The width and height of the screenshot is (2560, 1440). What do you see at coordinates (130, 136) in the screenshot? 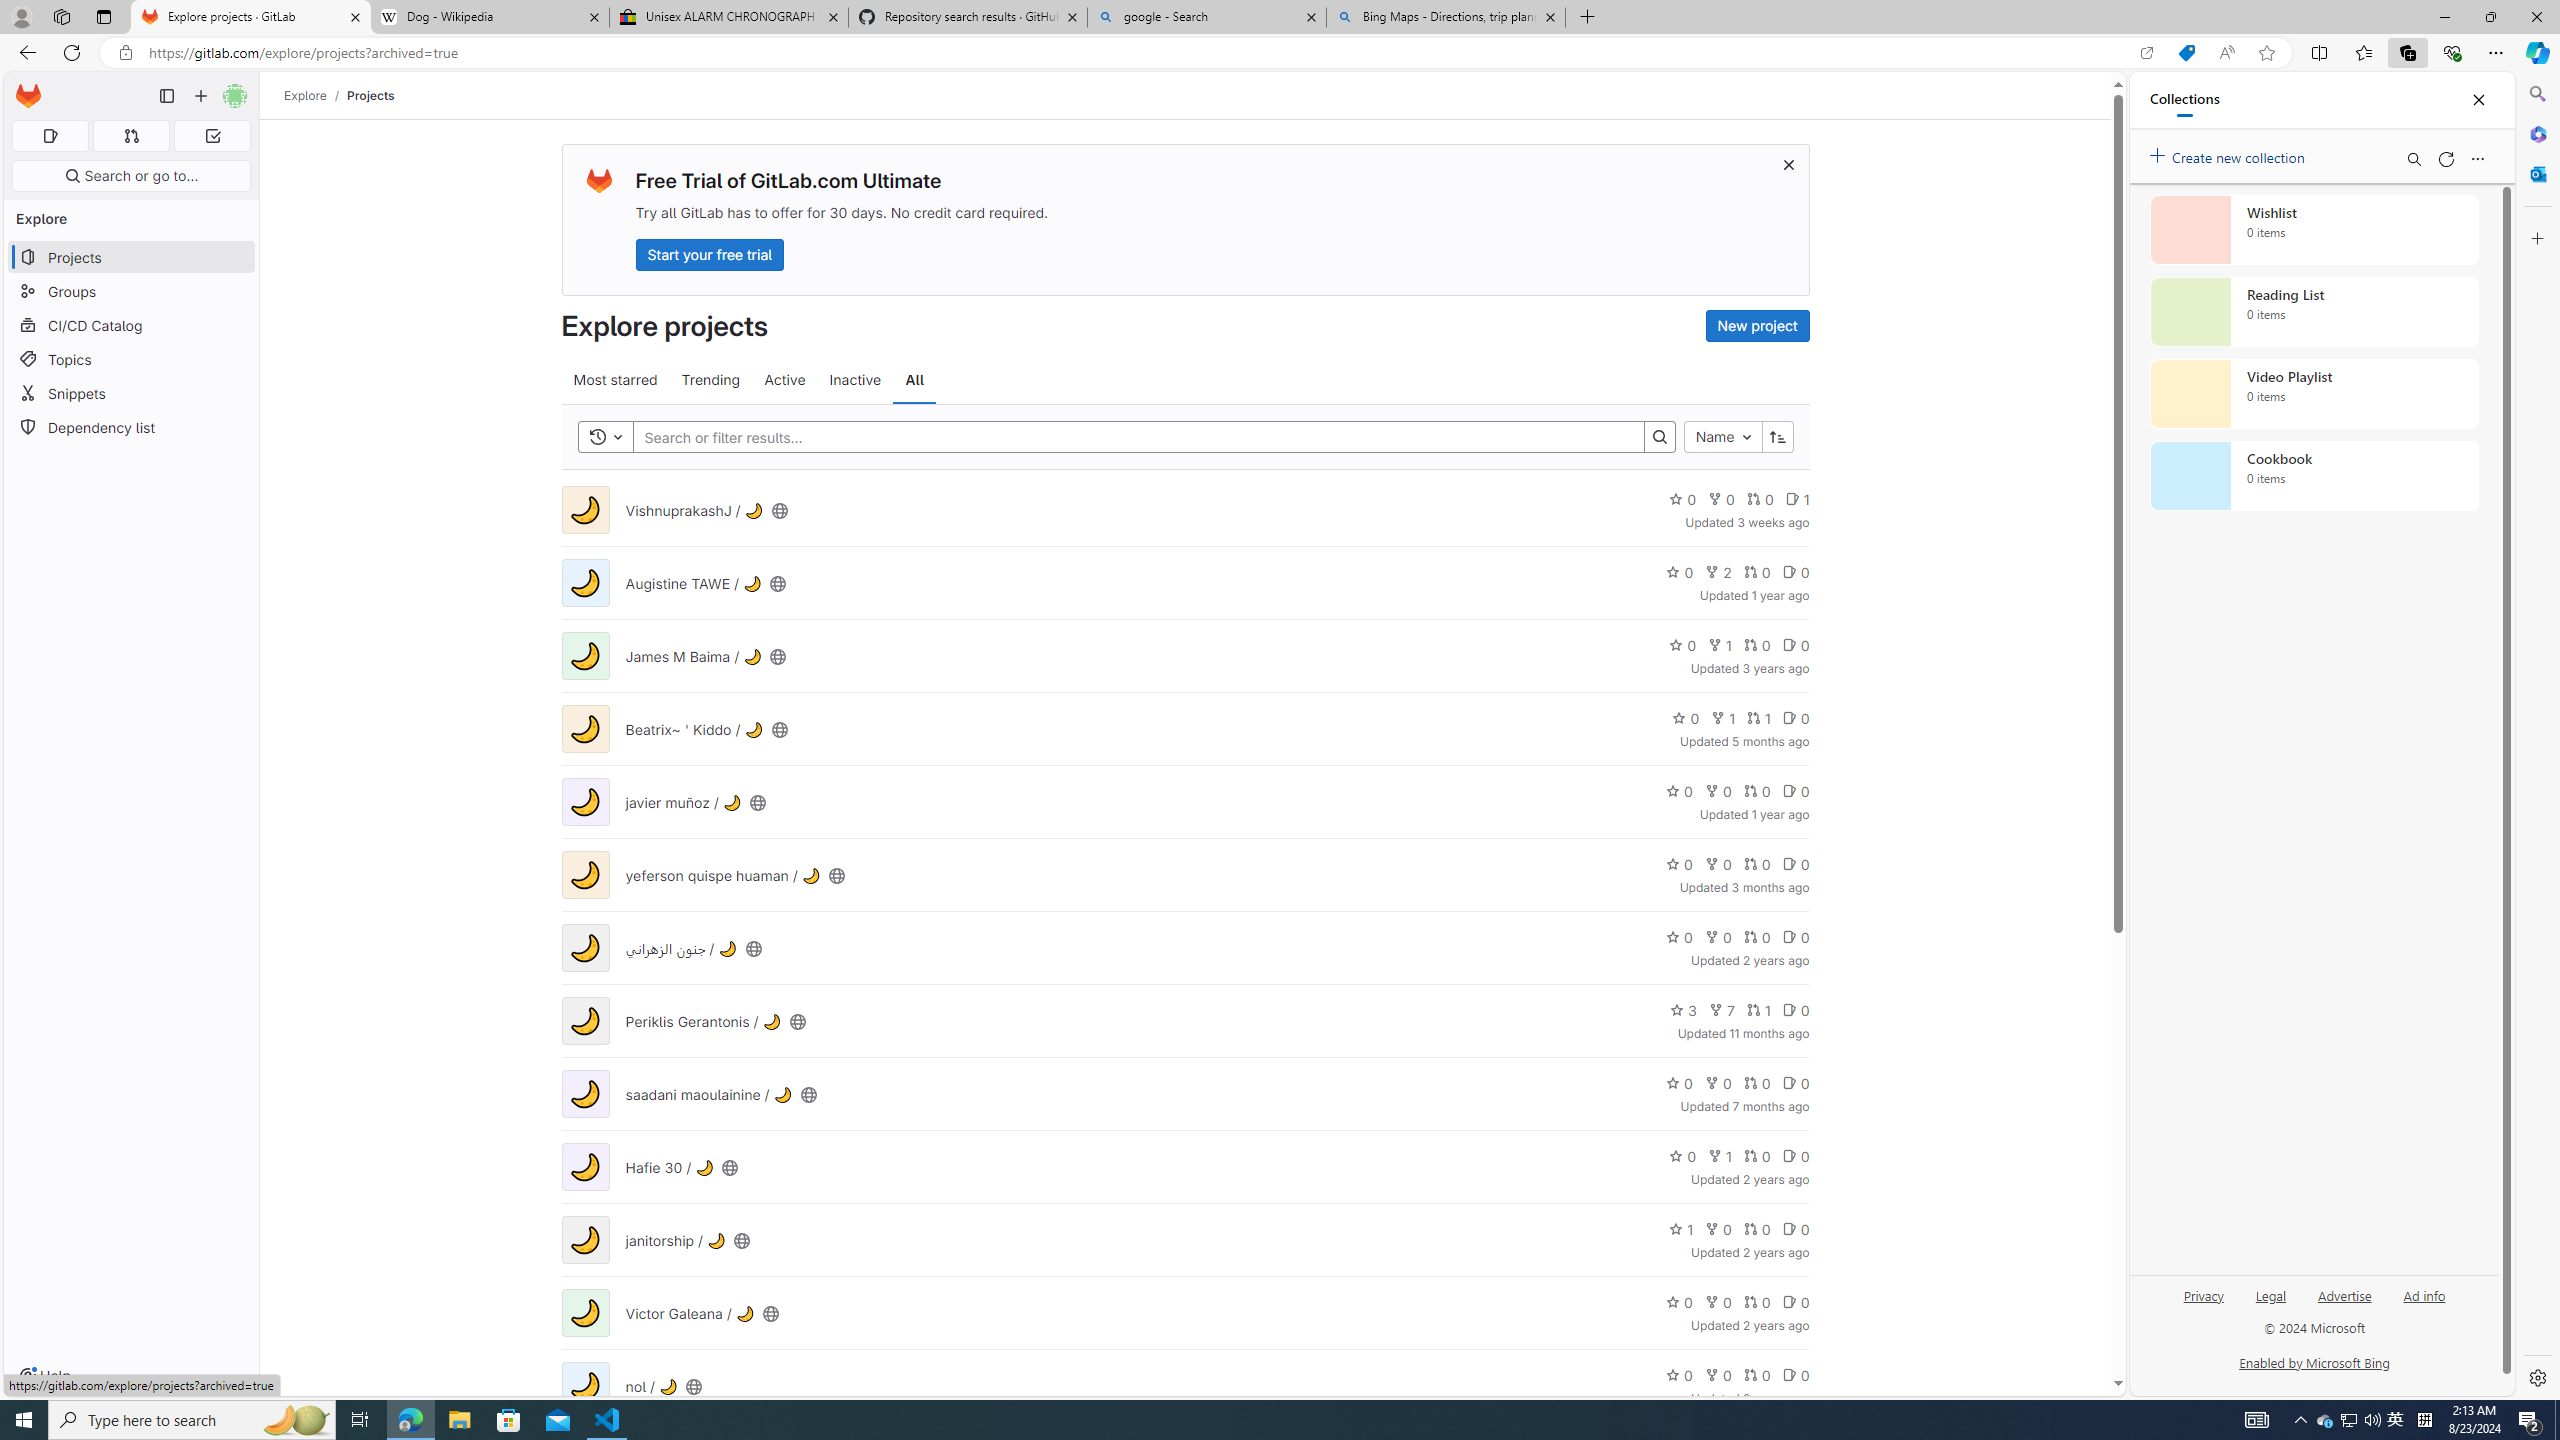
I see `Merge requests 0` at bounding box center [130, 136].